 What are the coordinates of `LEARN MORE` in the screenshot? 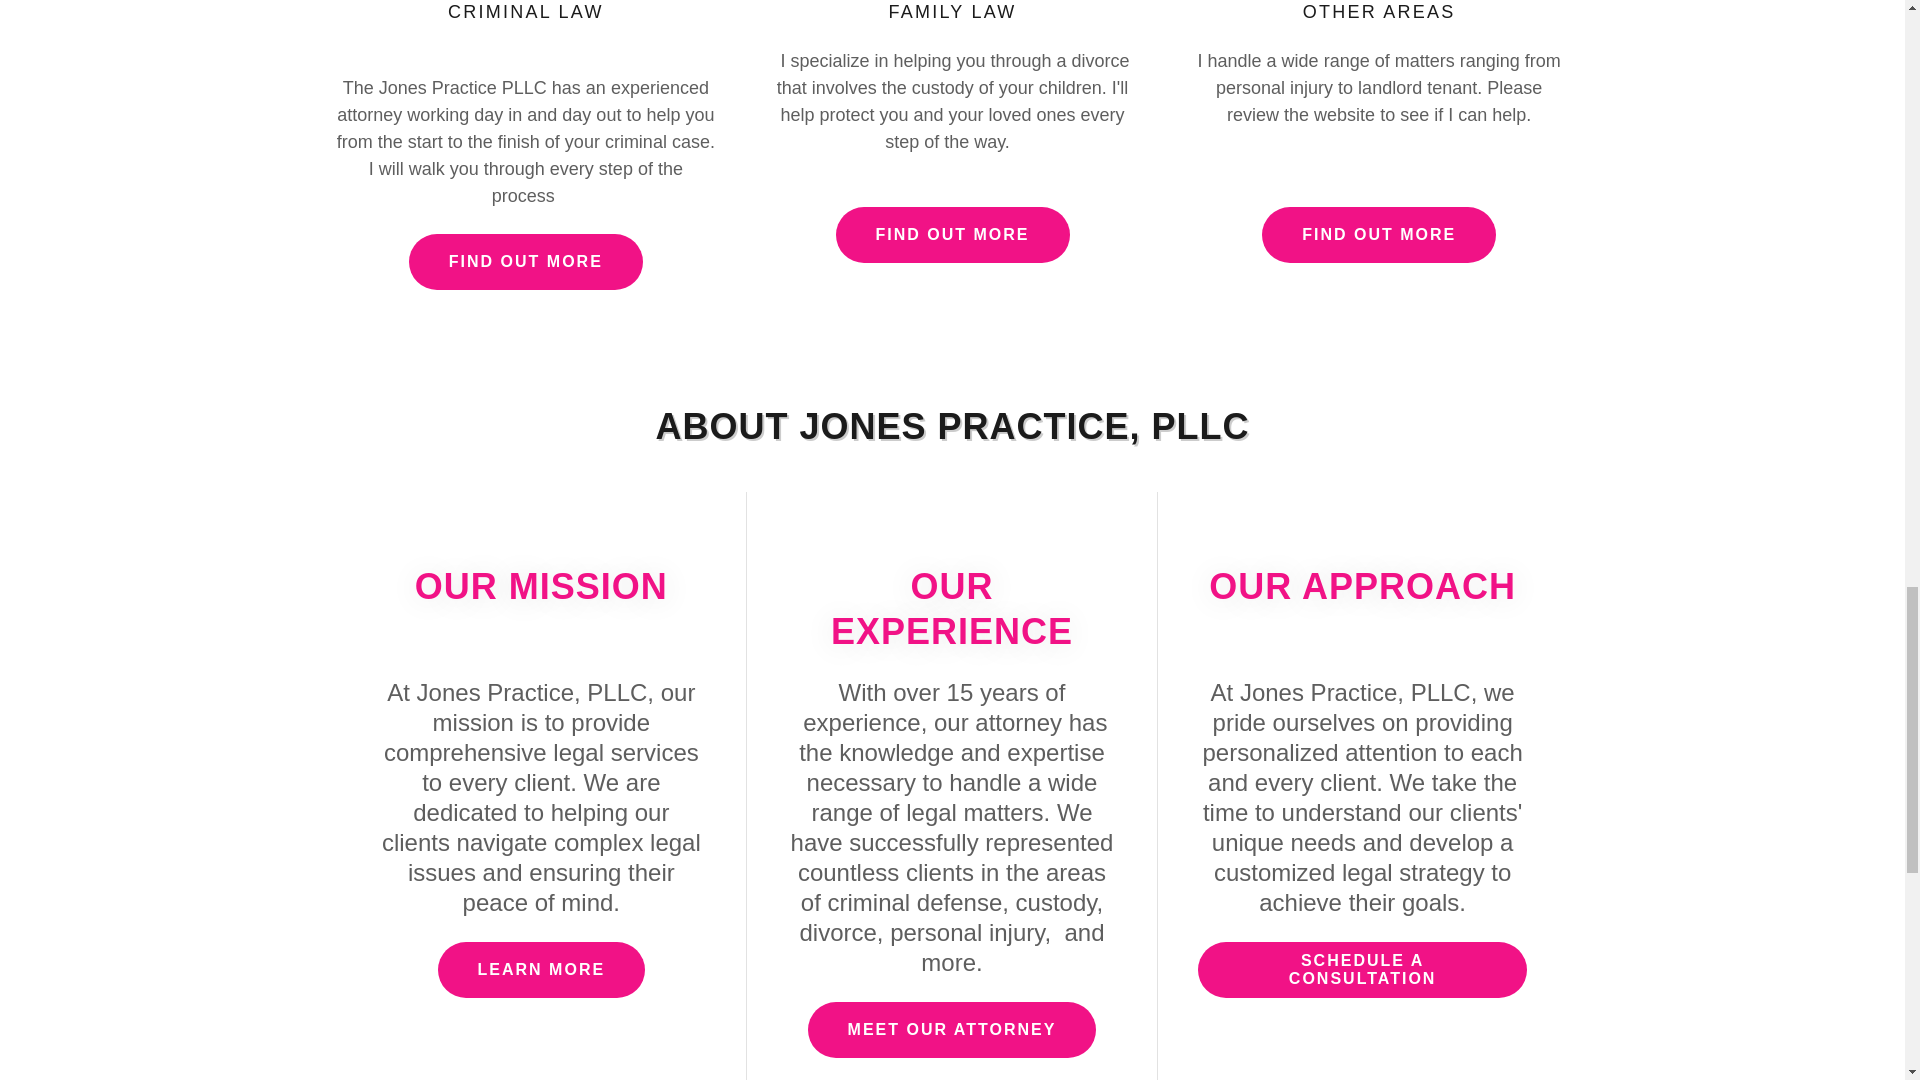 It's located at (541, 969).